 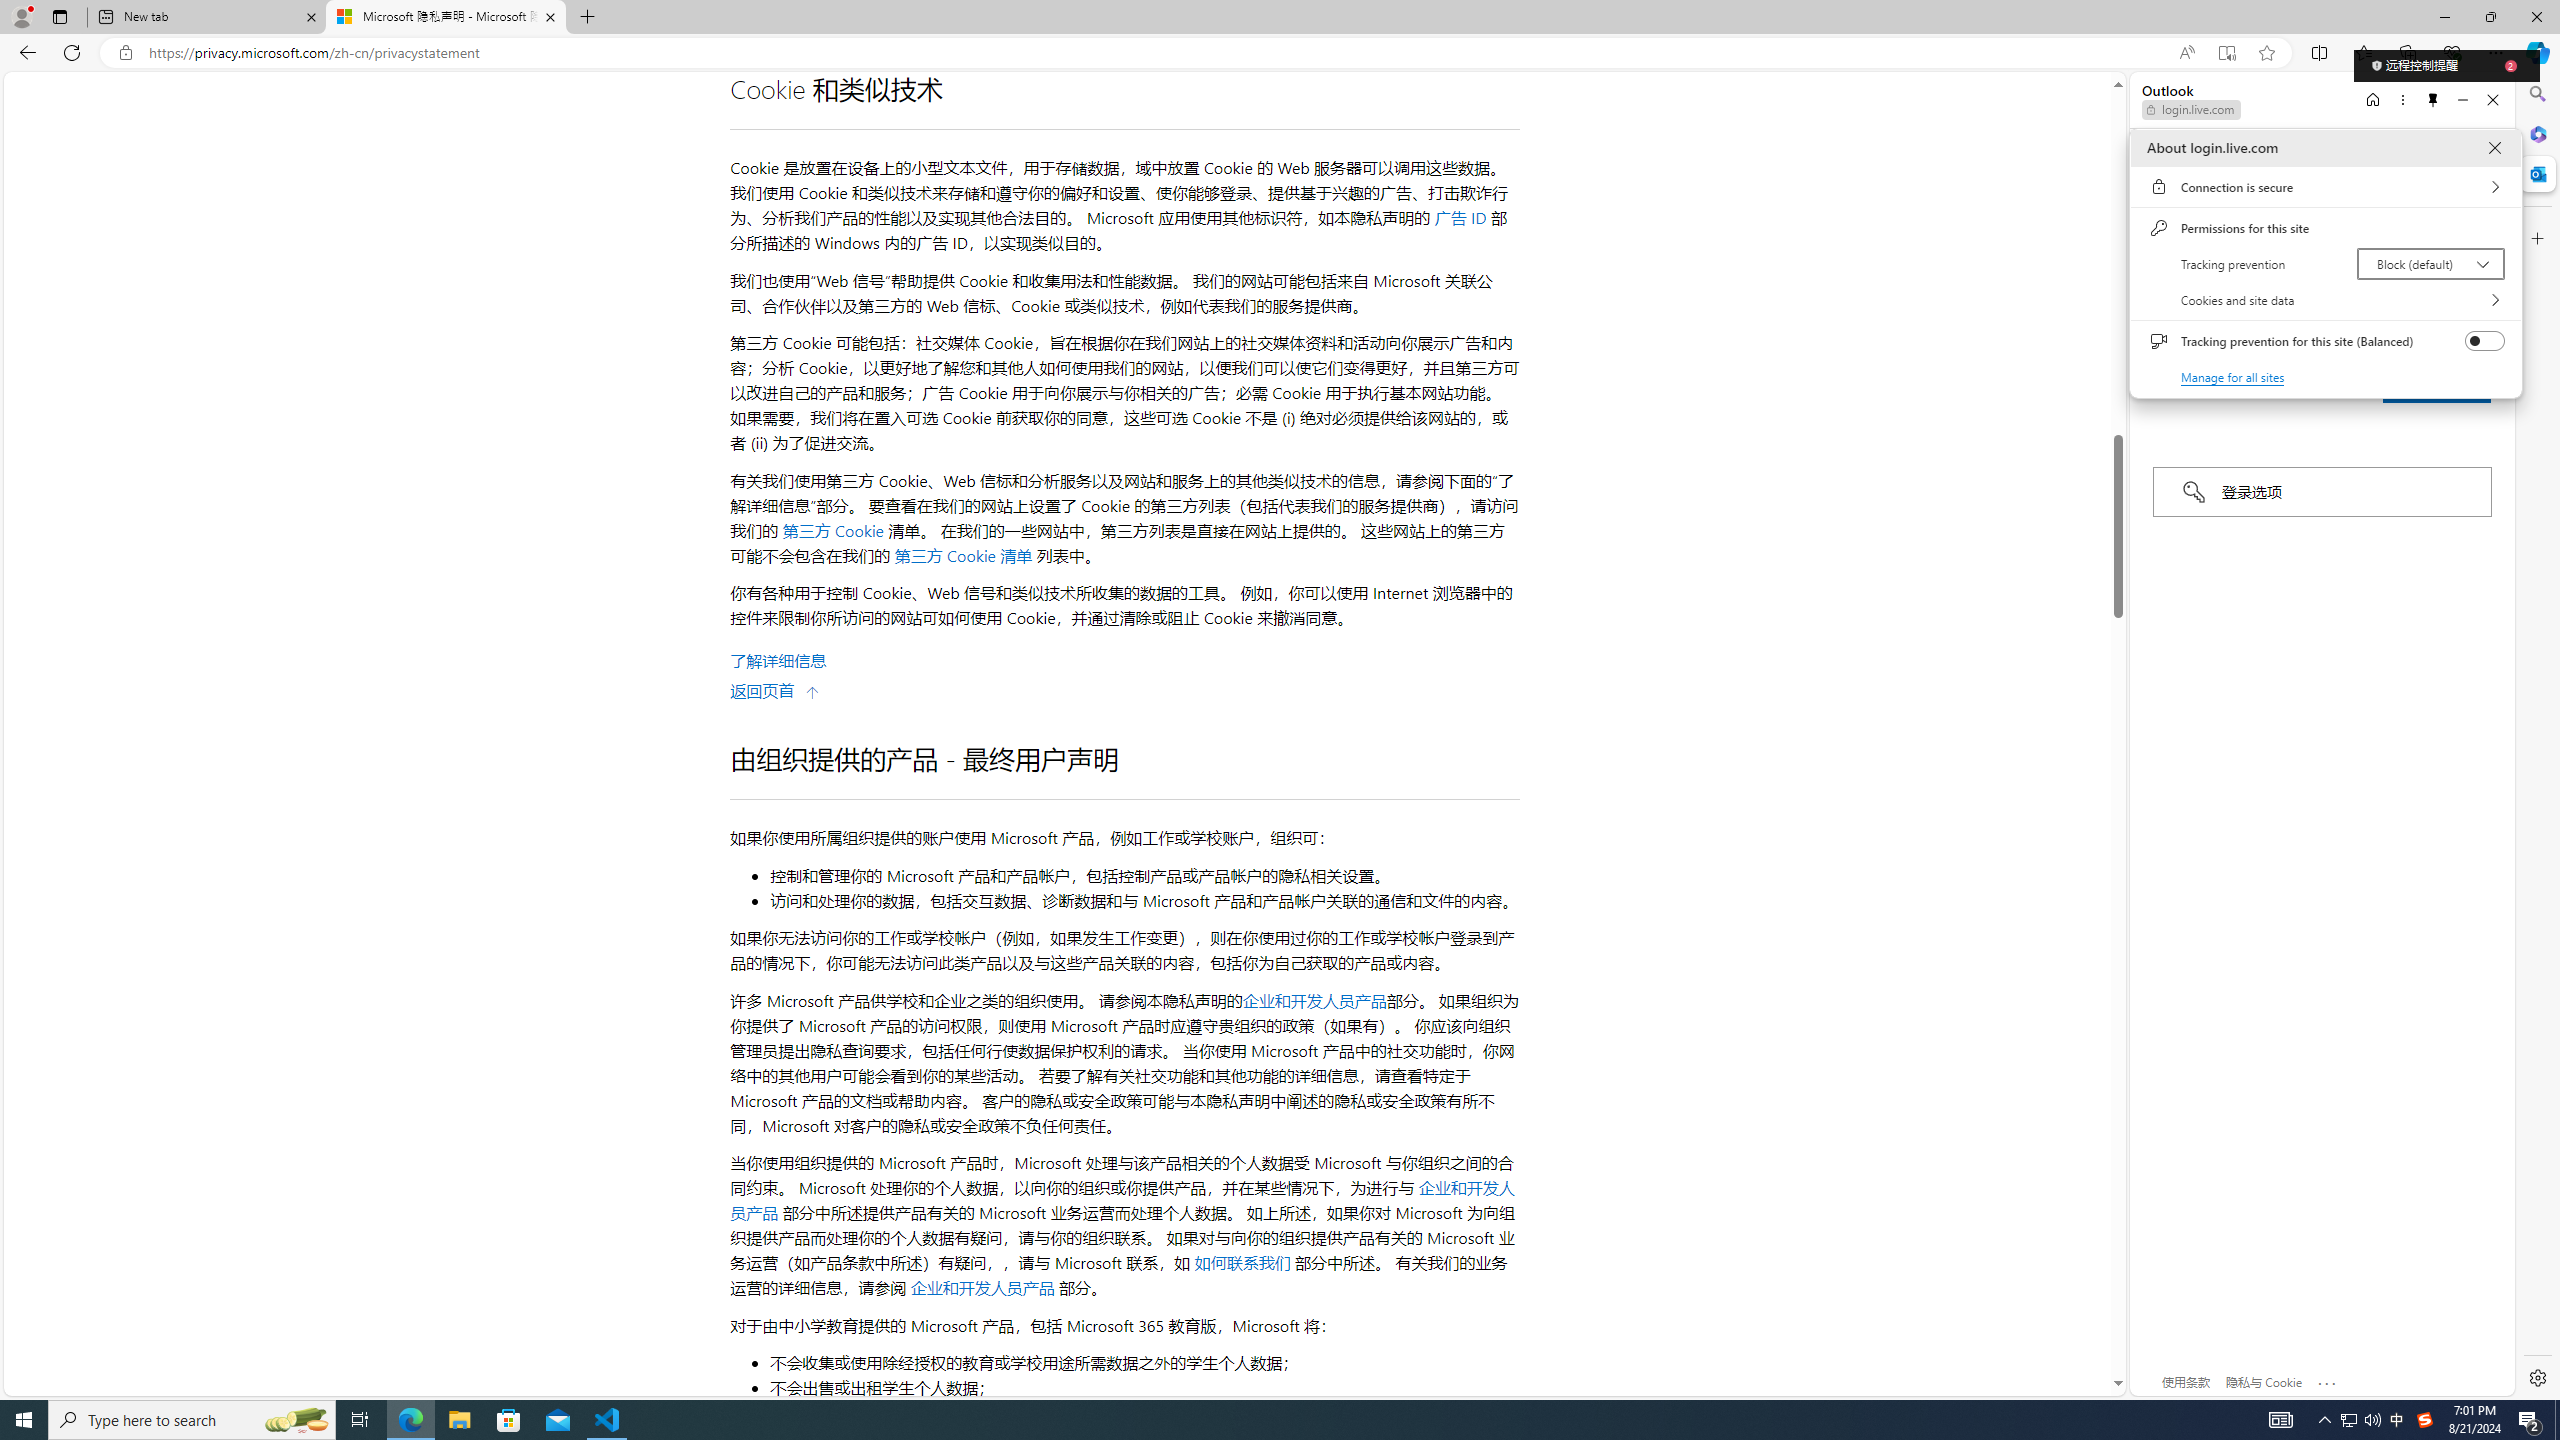 I want to click on AutomationID: 4105, so click(x=2280, y=1420).